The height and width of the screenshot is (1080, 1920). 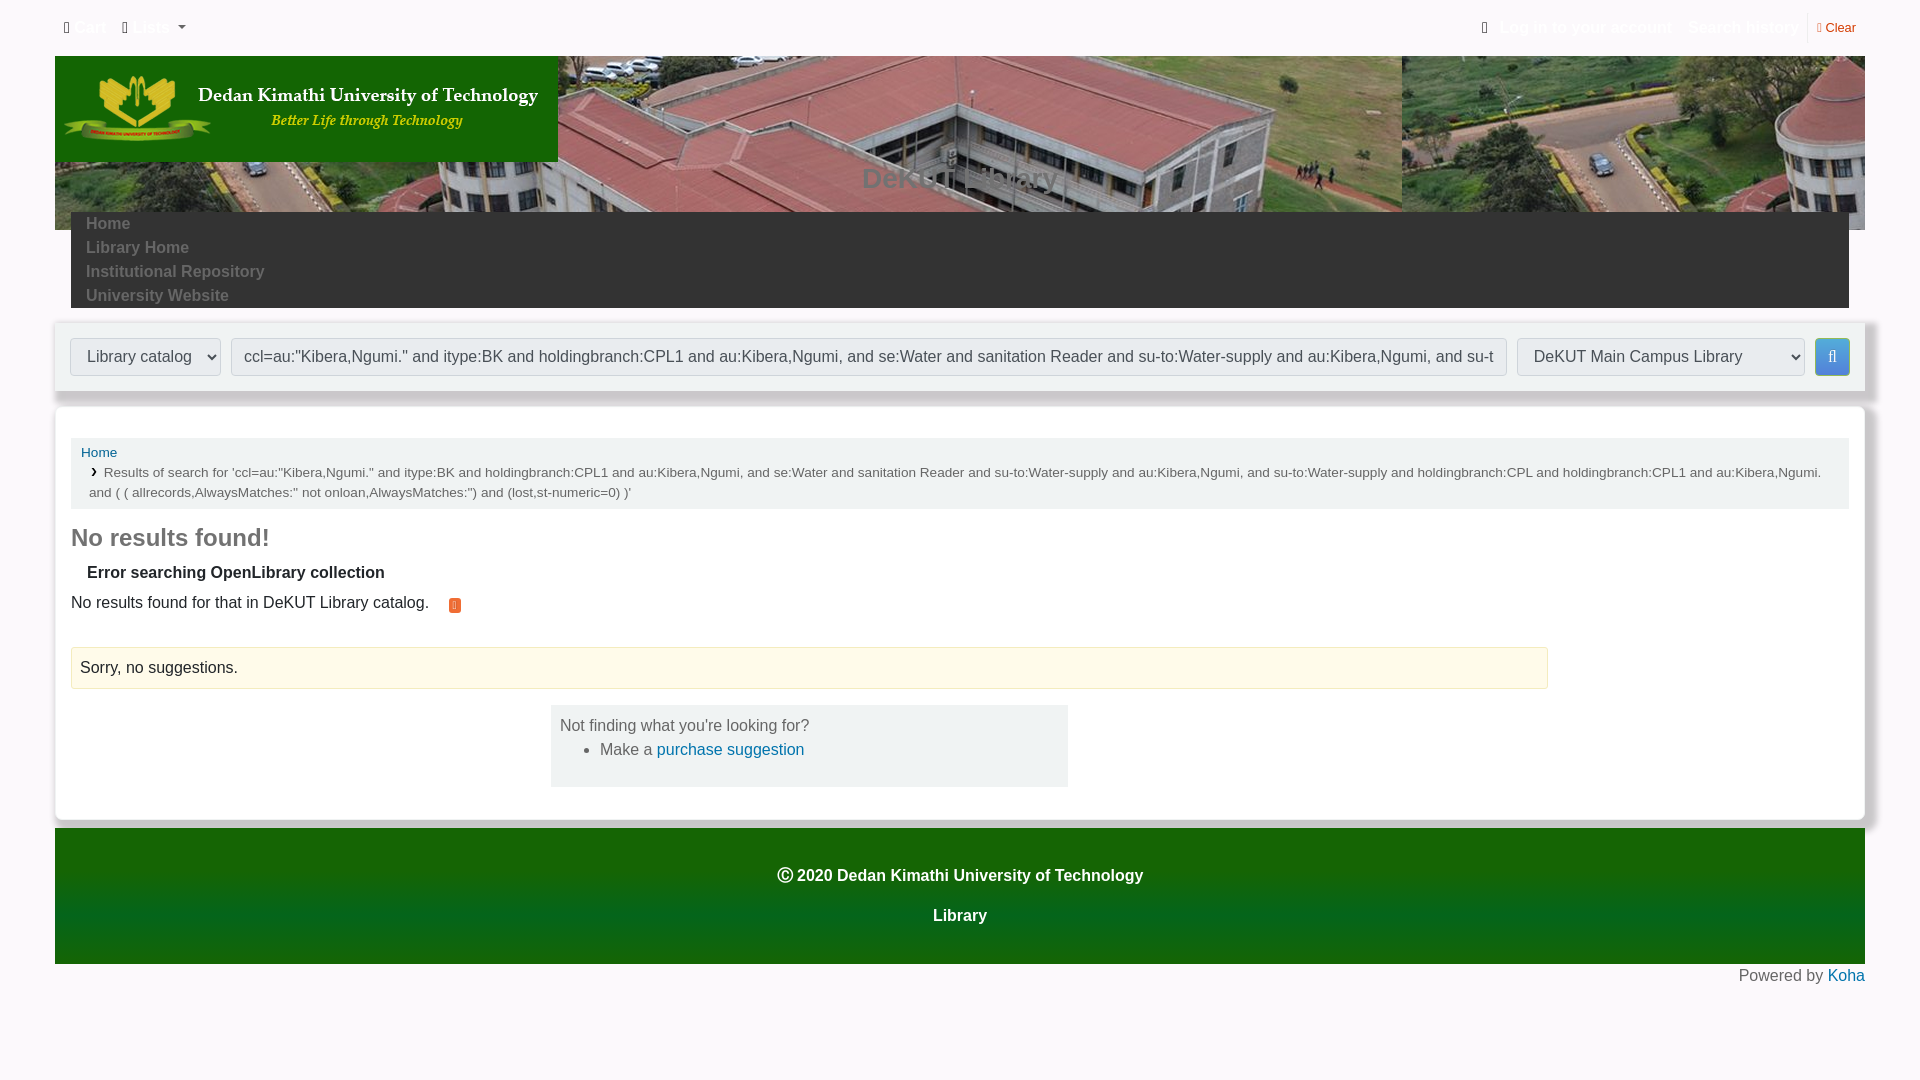 What do you see at coordinates (454, 606) in the screenshot?
I see `Subscribe to this search` at bounding box center [454, 606].